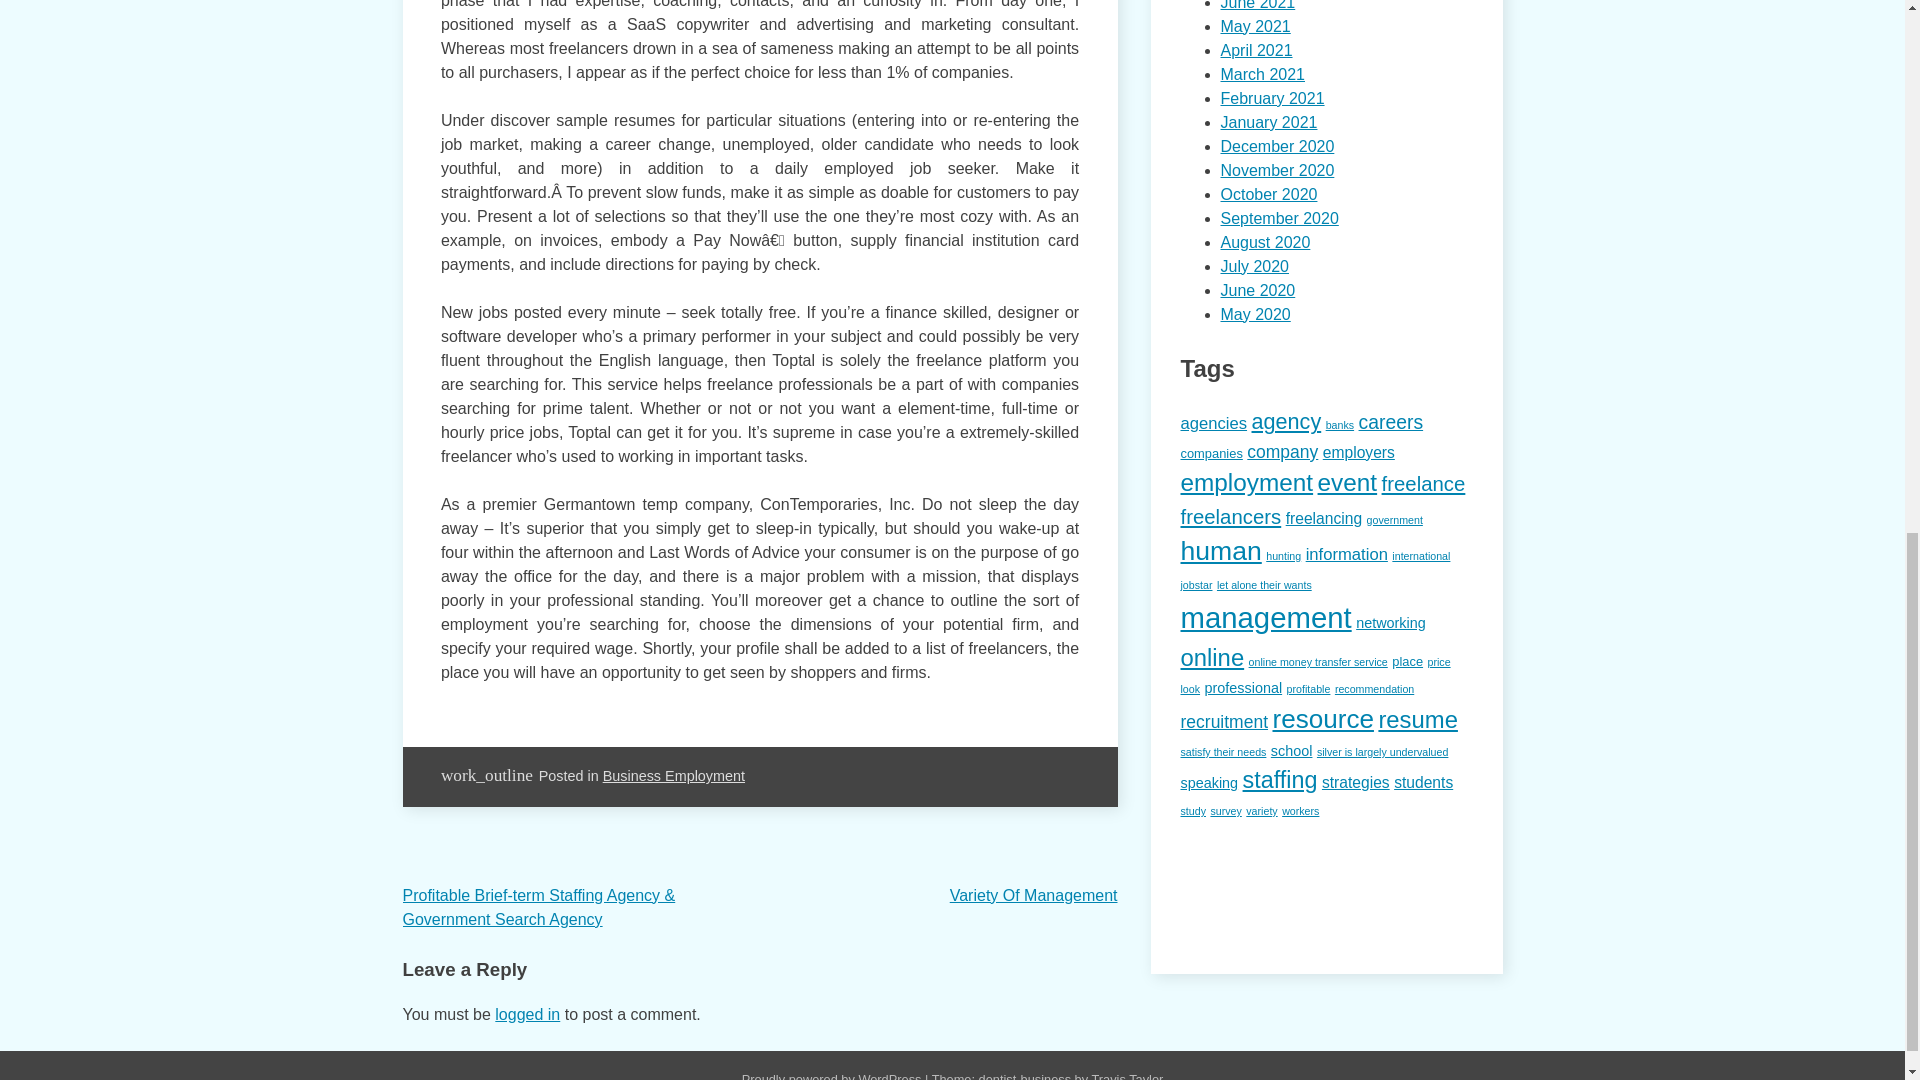 This screenshot has width=1920, height=1080. What do you see at coordinates (1262, 74) in the screenshot?
I see `March 2021` at bounding box center [1262, 74].